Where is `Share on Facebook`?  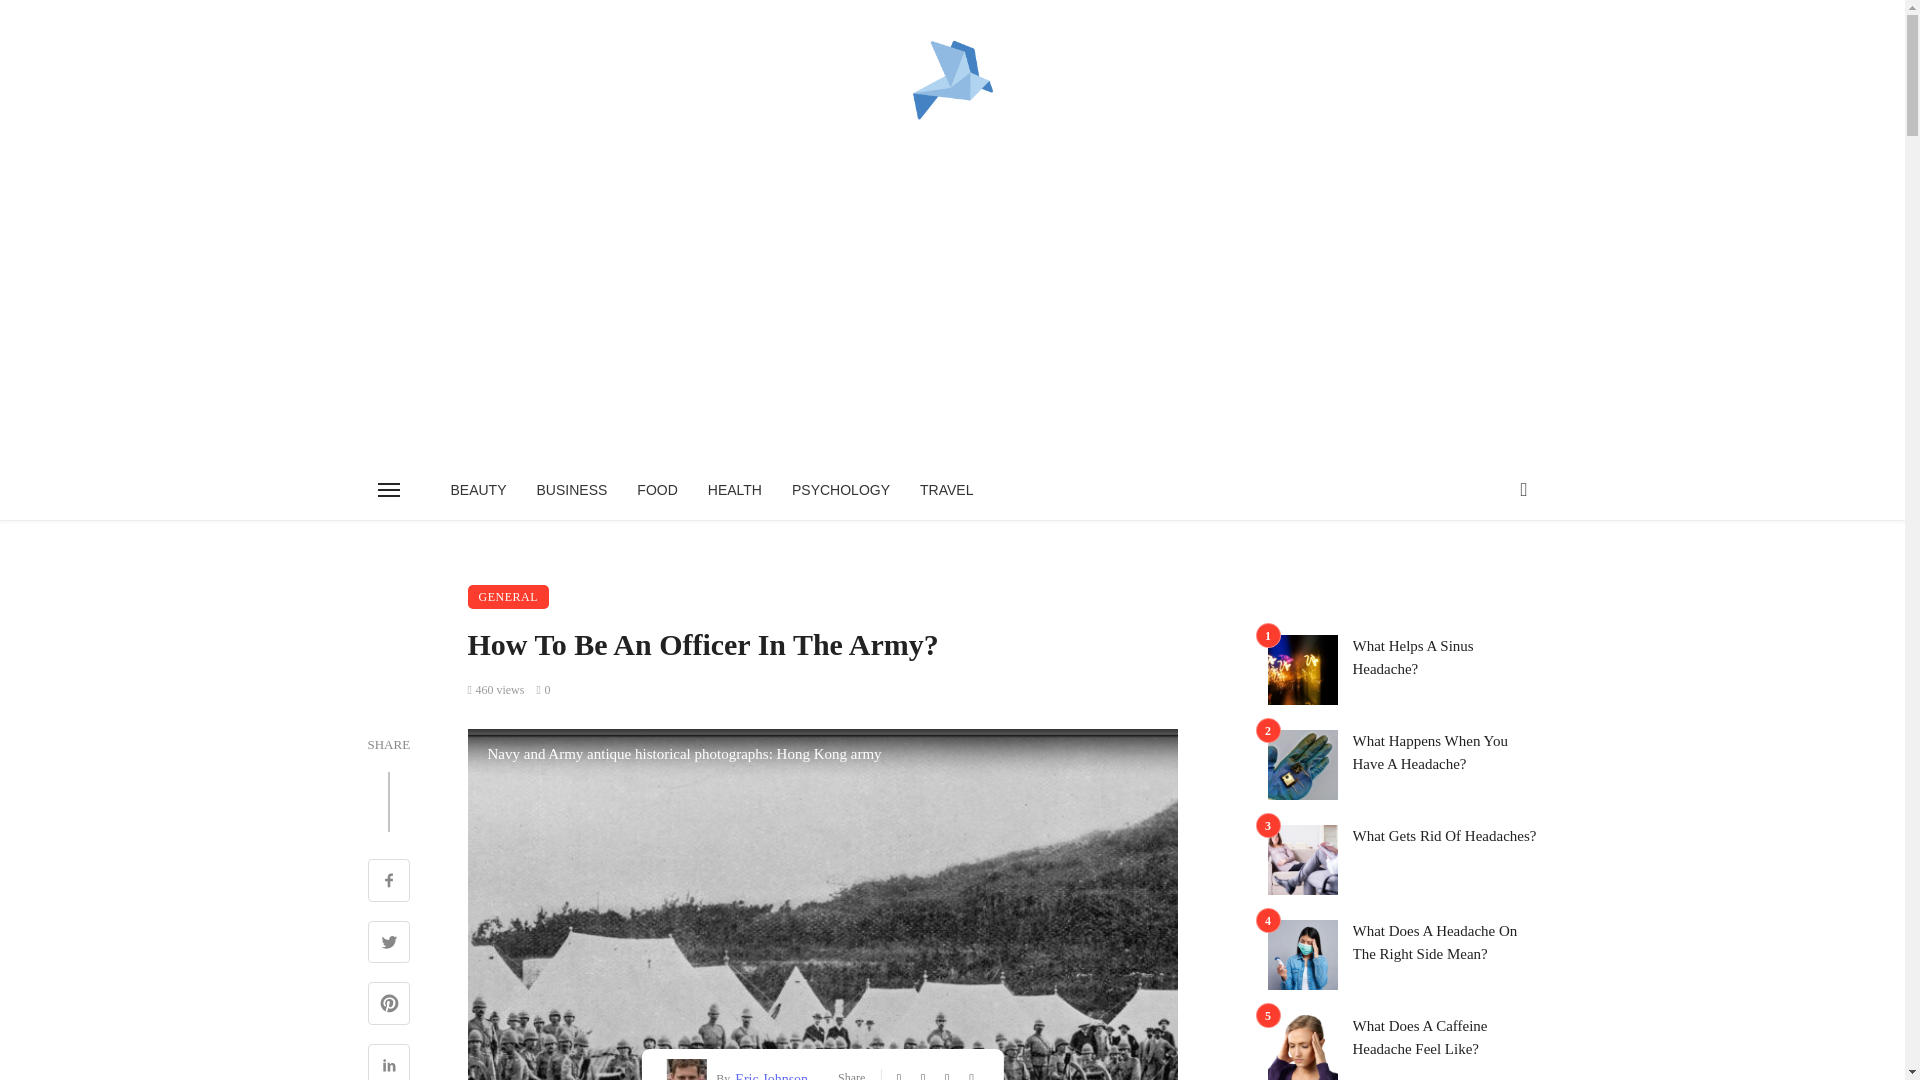
Share on Facebook is located at coordinates (389, 882).